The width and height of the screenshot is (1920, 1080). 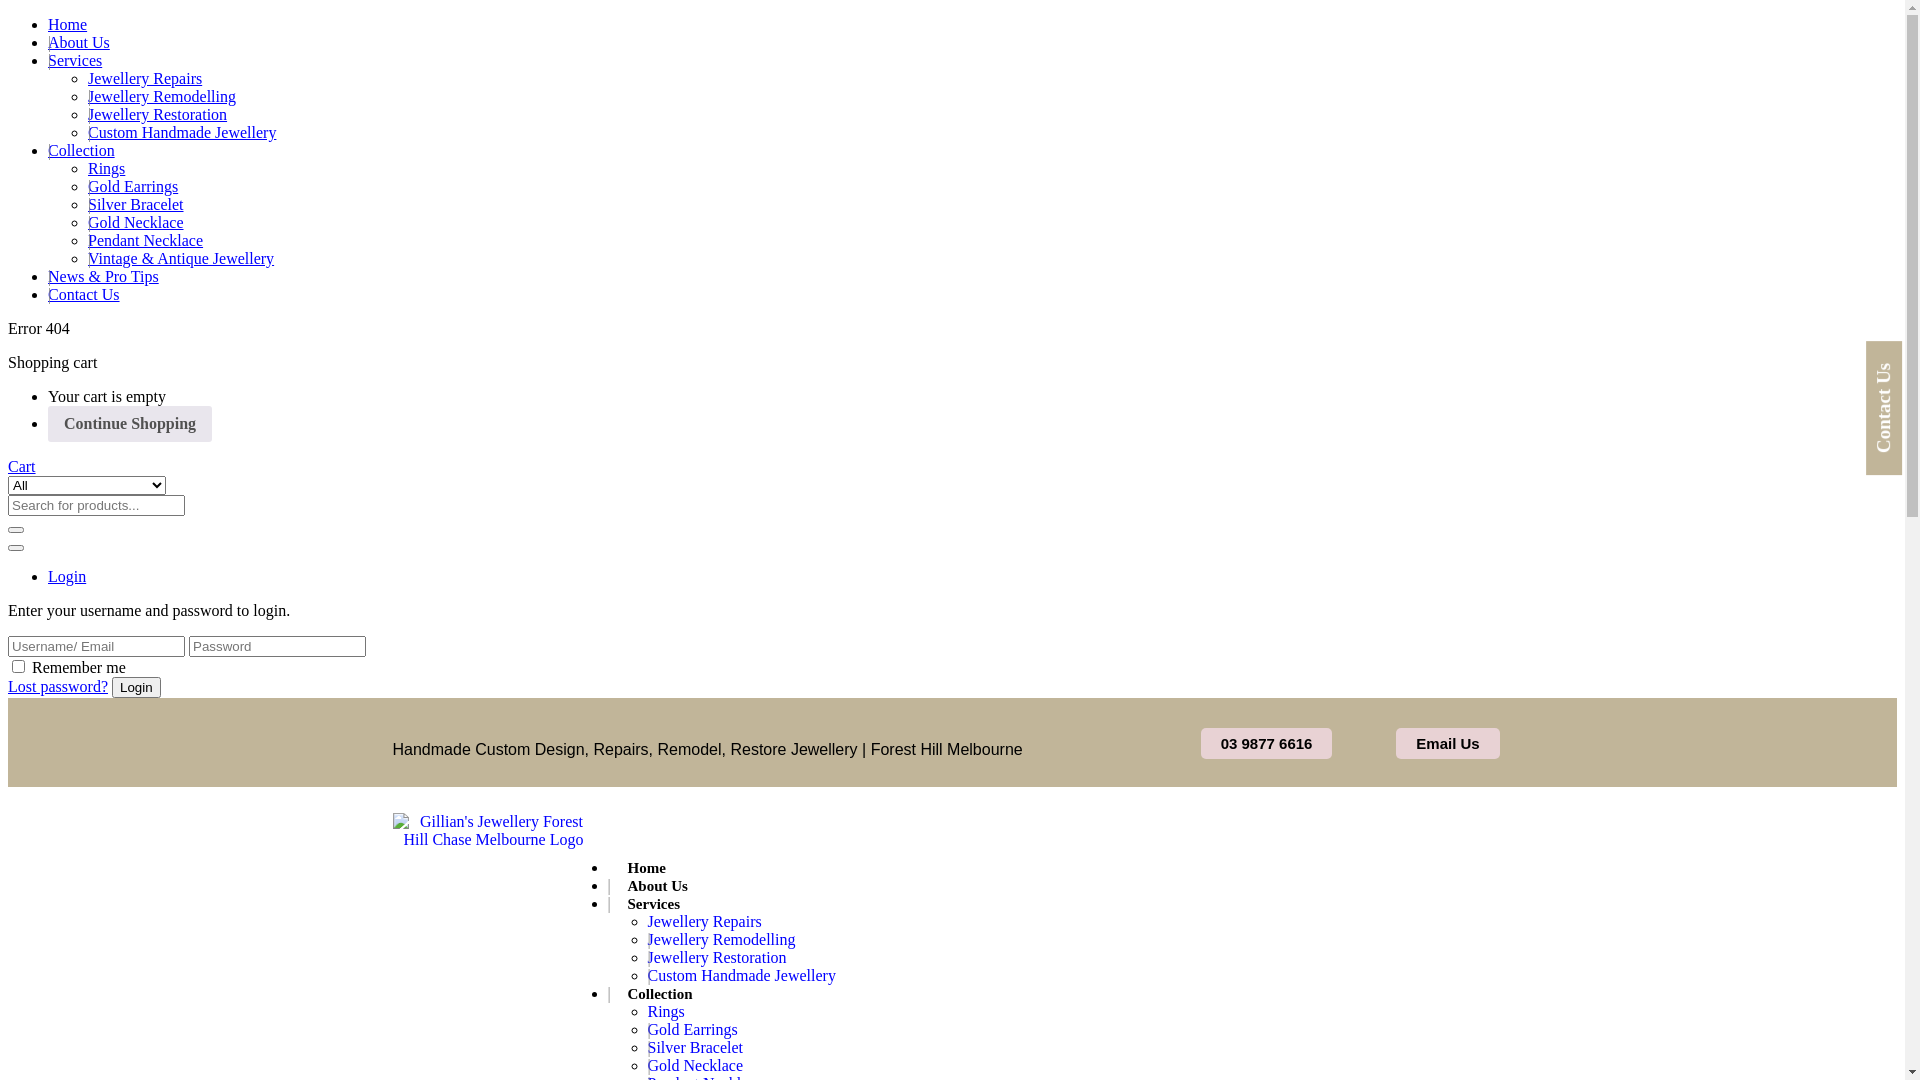 What do you see at coordinates (652, 870) in the screenshot?
I see `Home` at bounding box center [652, 870].